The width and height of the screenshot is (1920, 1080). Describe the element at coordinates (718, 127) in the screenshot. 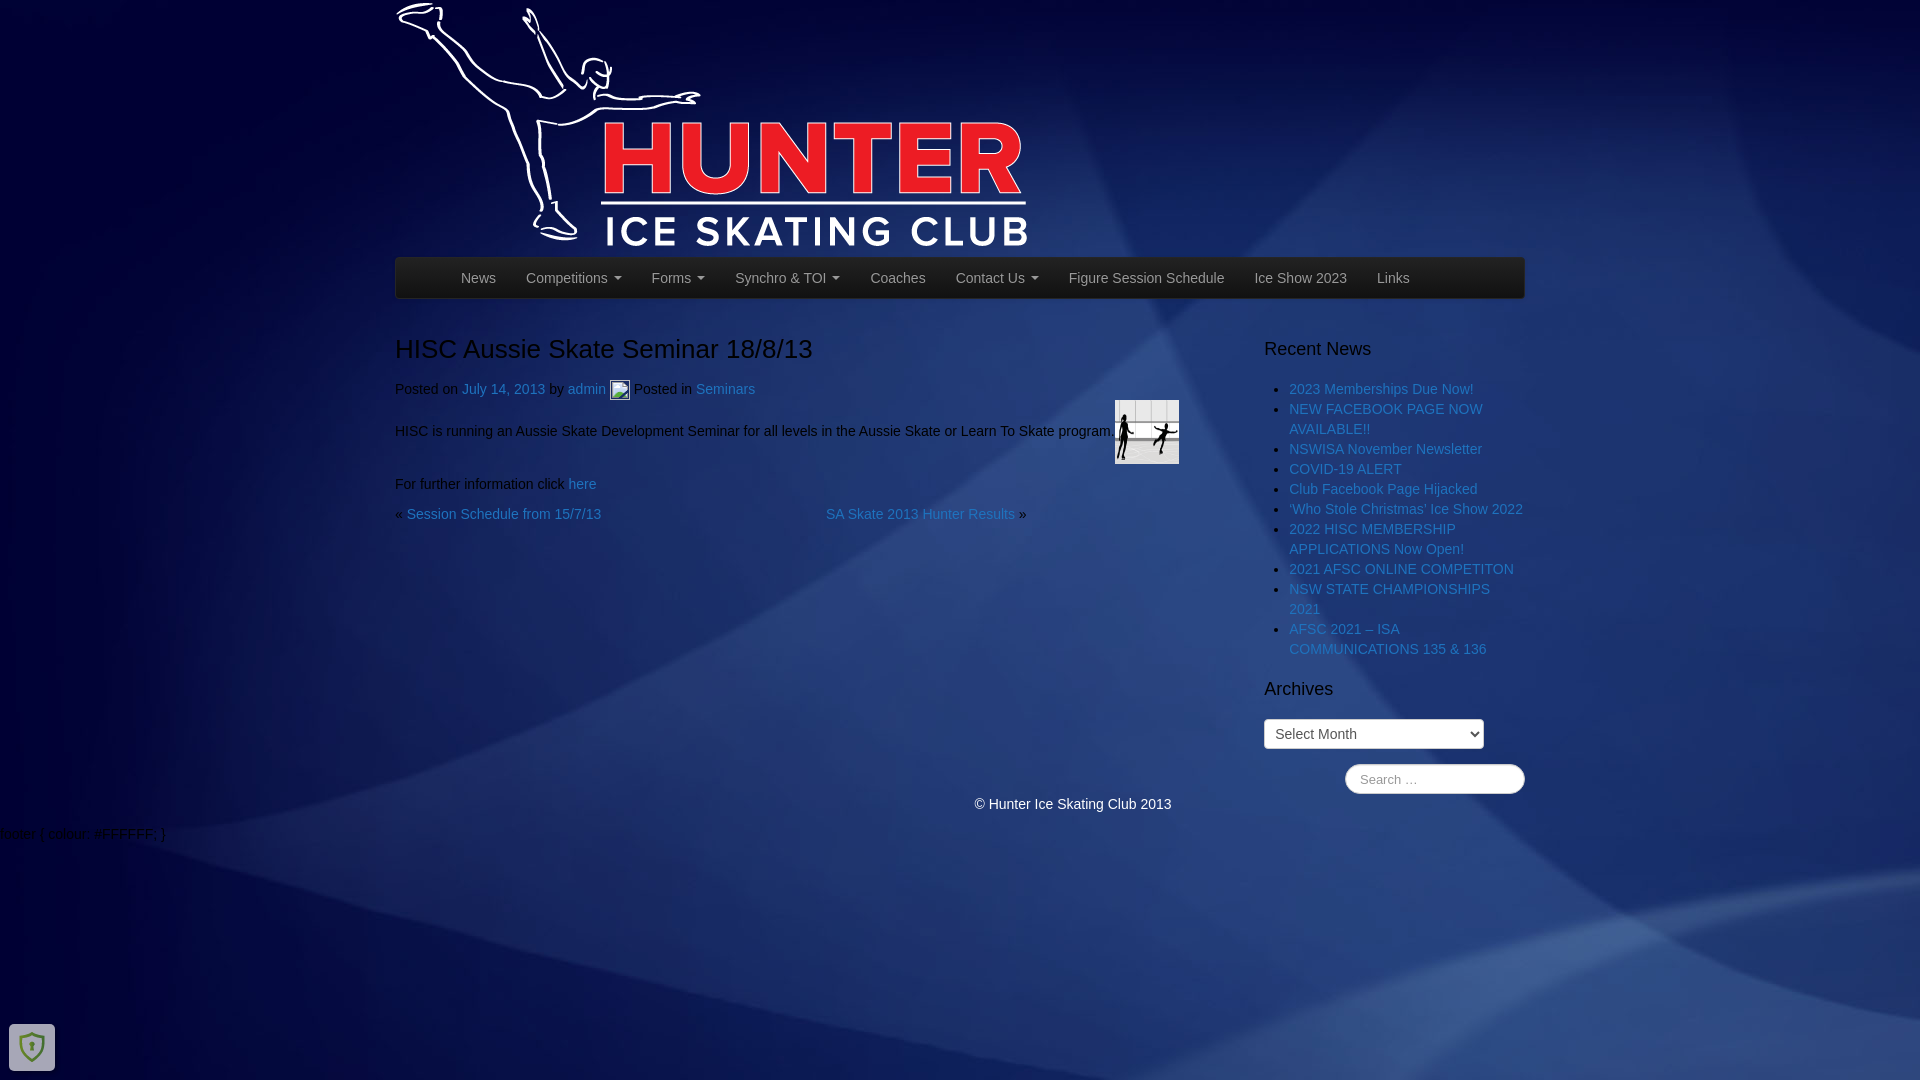

I see `HUNTER ICE SKATING CLUB` at that location.